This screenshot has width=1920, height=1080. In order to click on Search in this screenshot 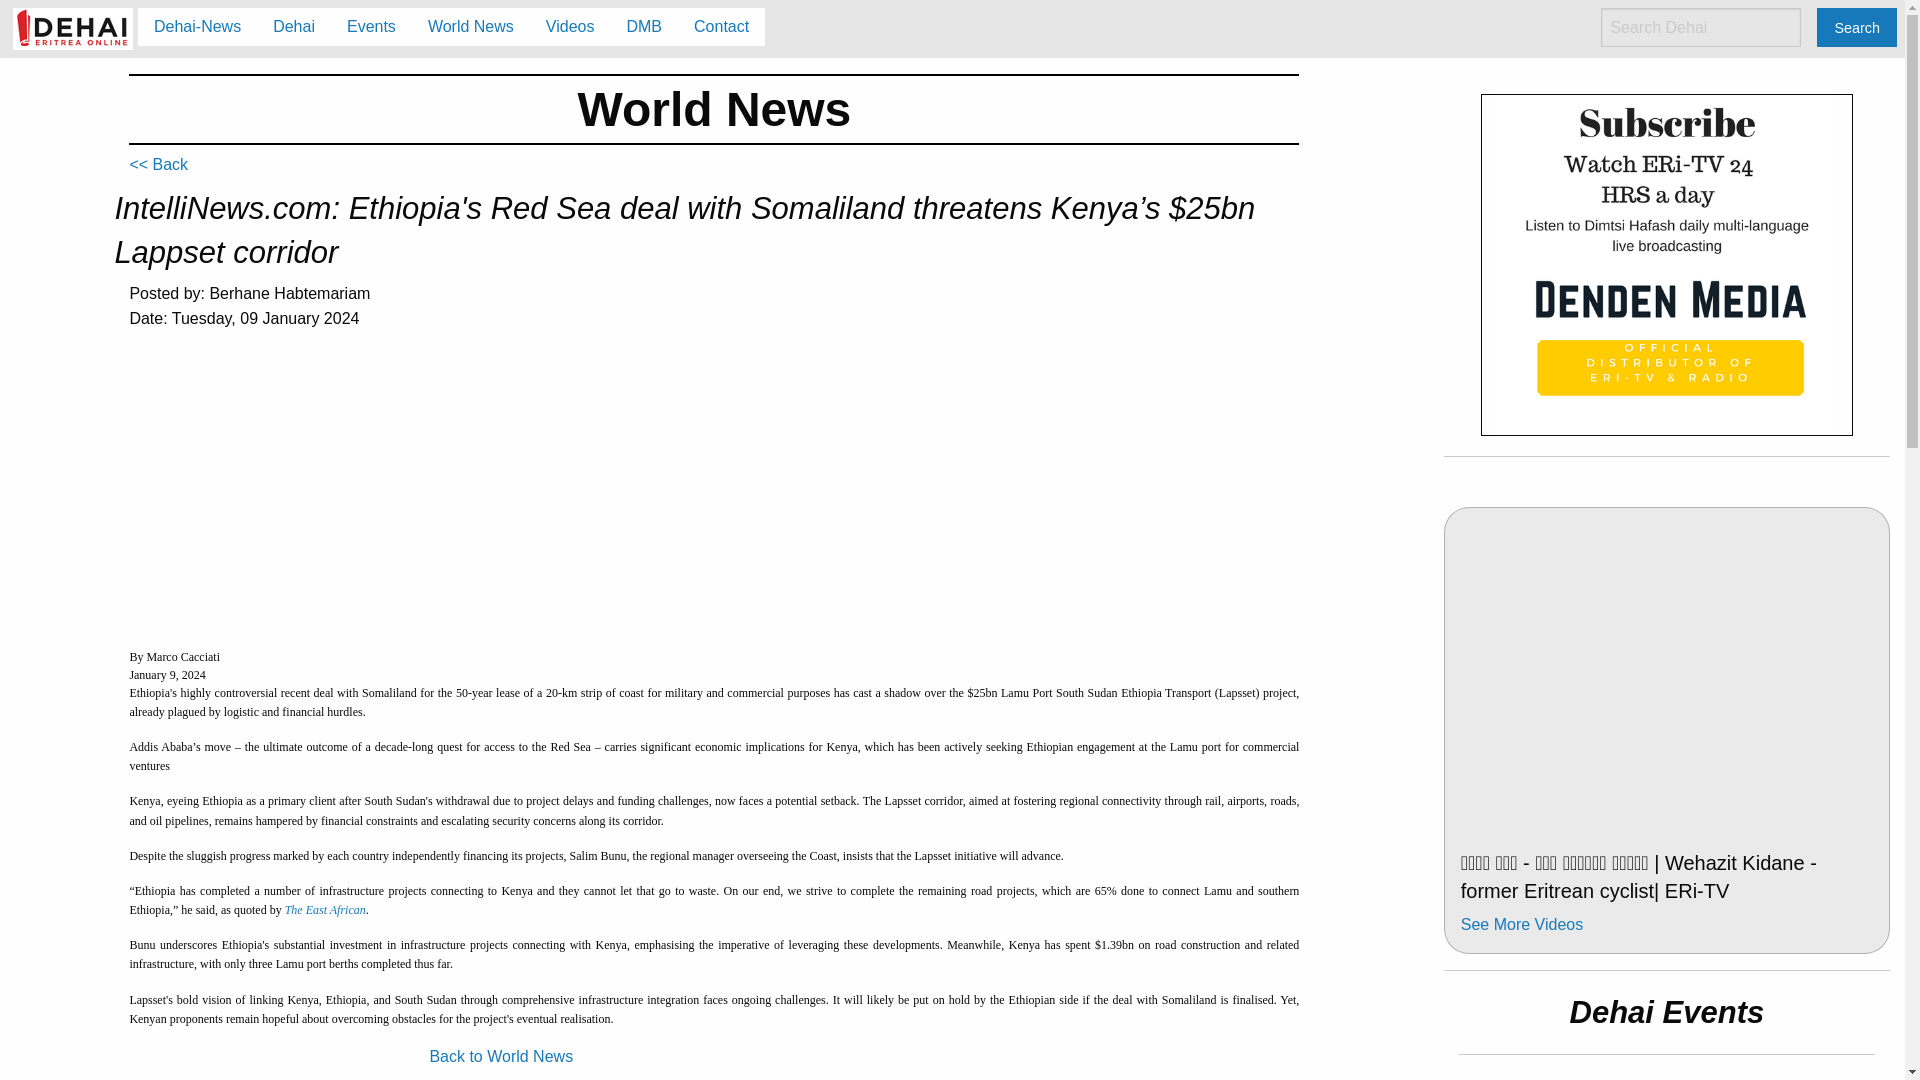, I will do `click(1856, 27)`.